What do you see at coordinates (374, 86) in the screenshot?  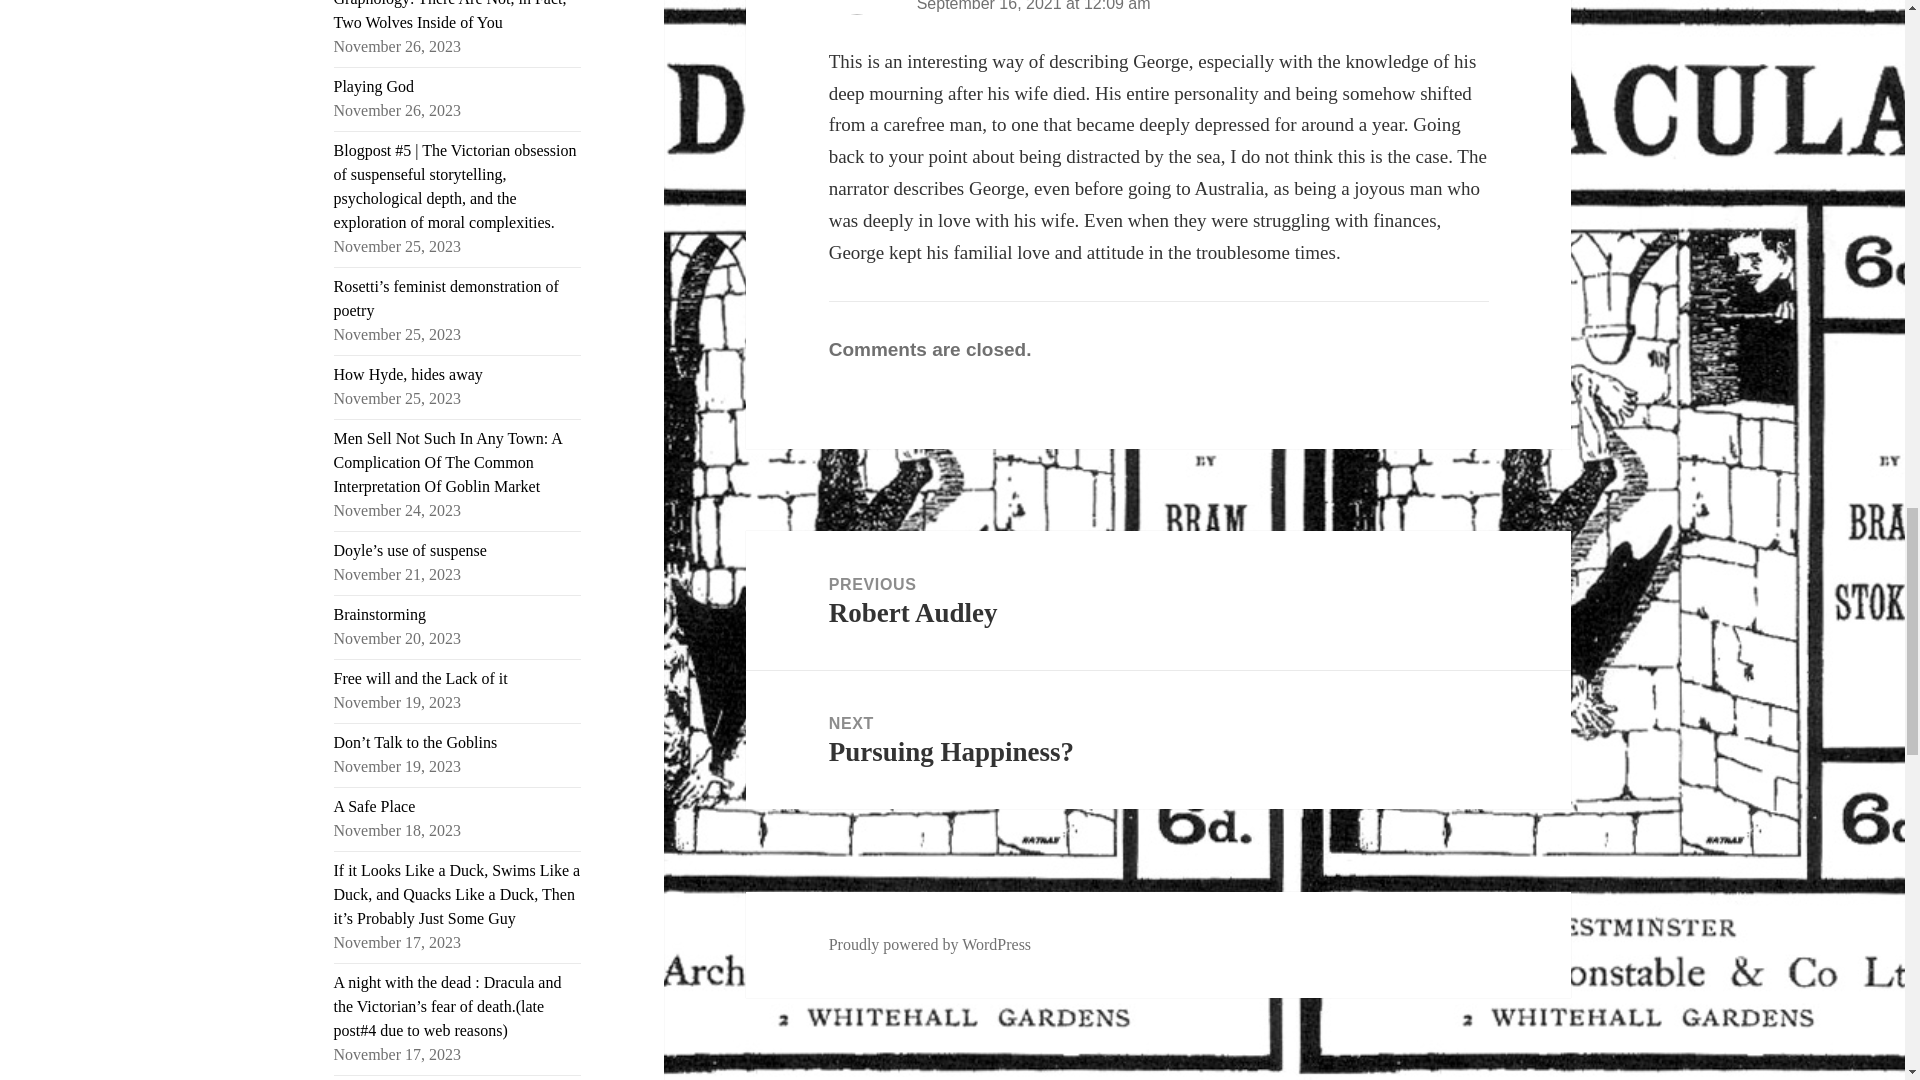 I see `Playing God` at bounding box center [374, 86].